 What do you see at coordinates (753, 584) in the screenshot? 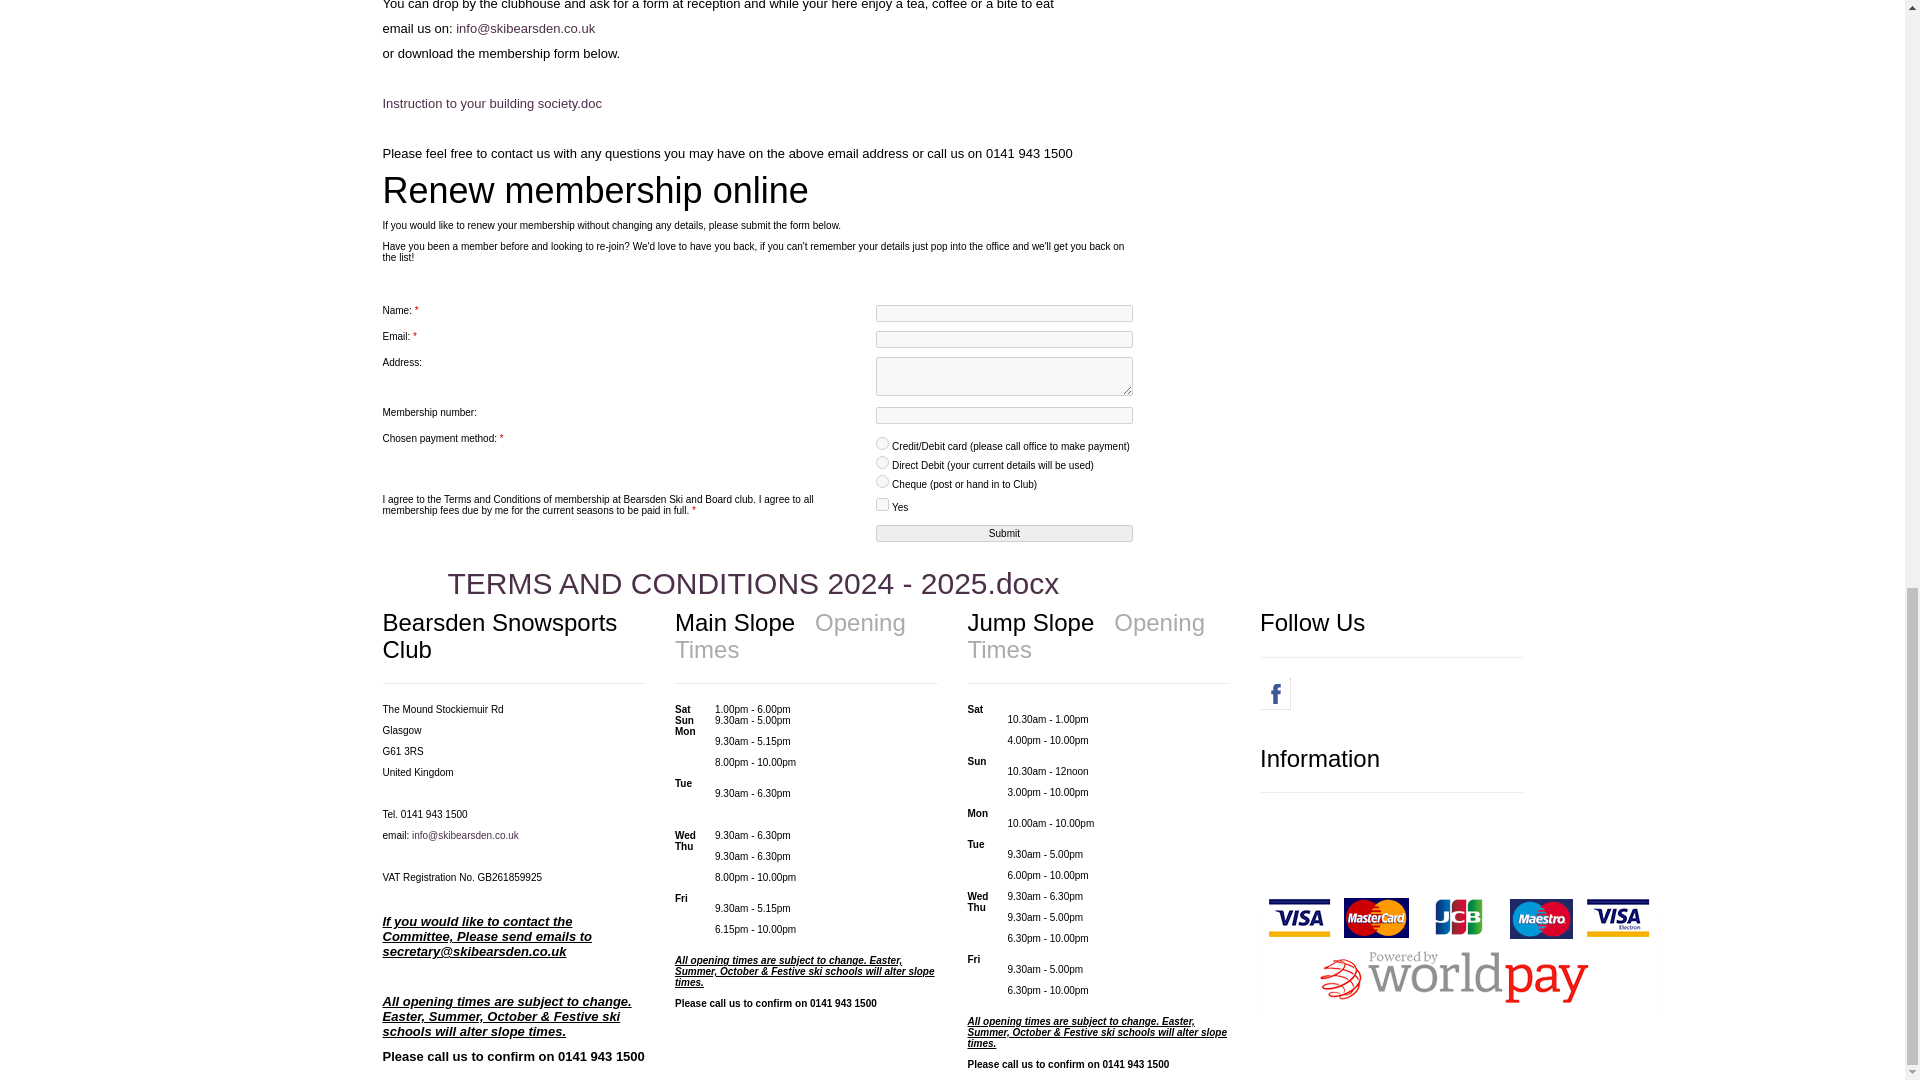
I see `TERMS AND CONDITIONS 2024 - 2025.docx` at bounding box center [753, 584].